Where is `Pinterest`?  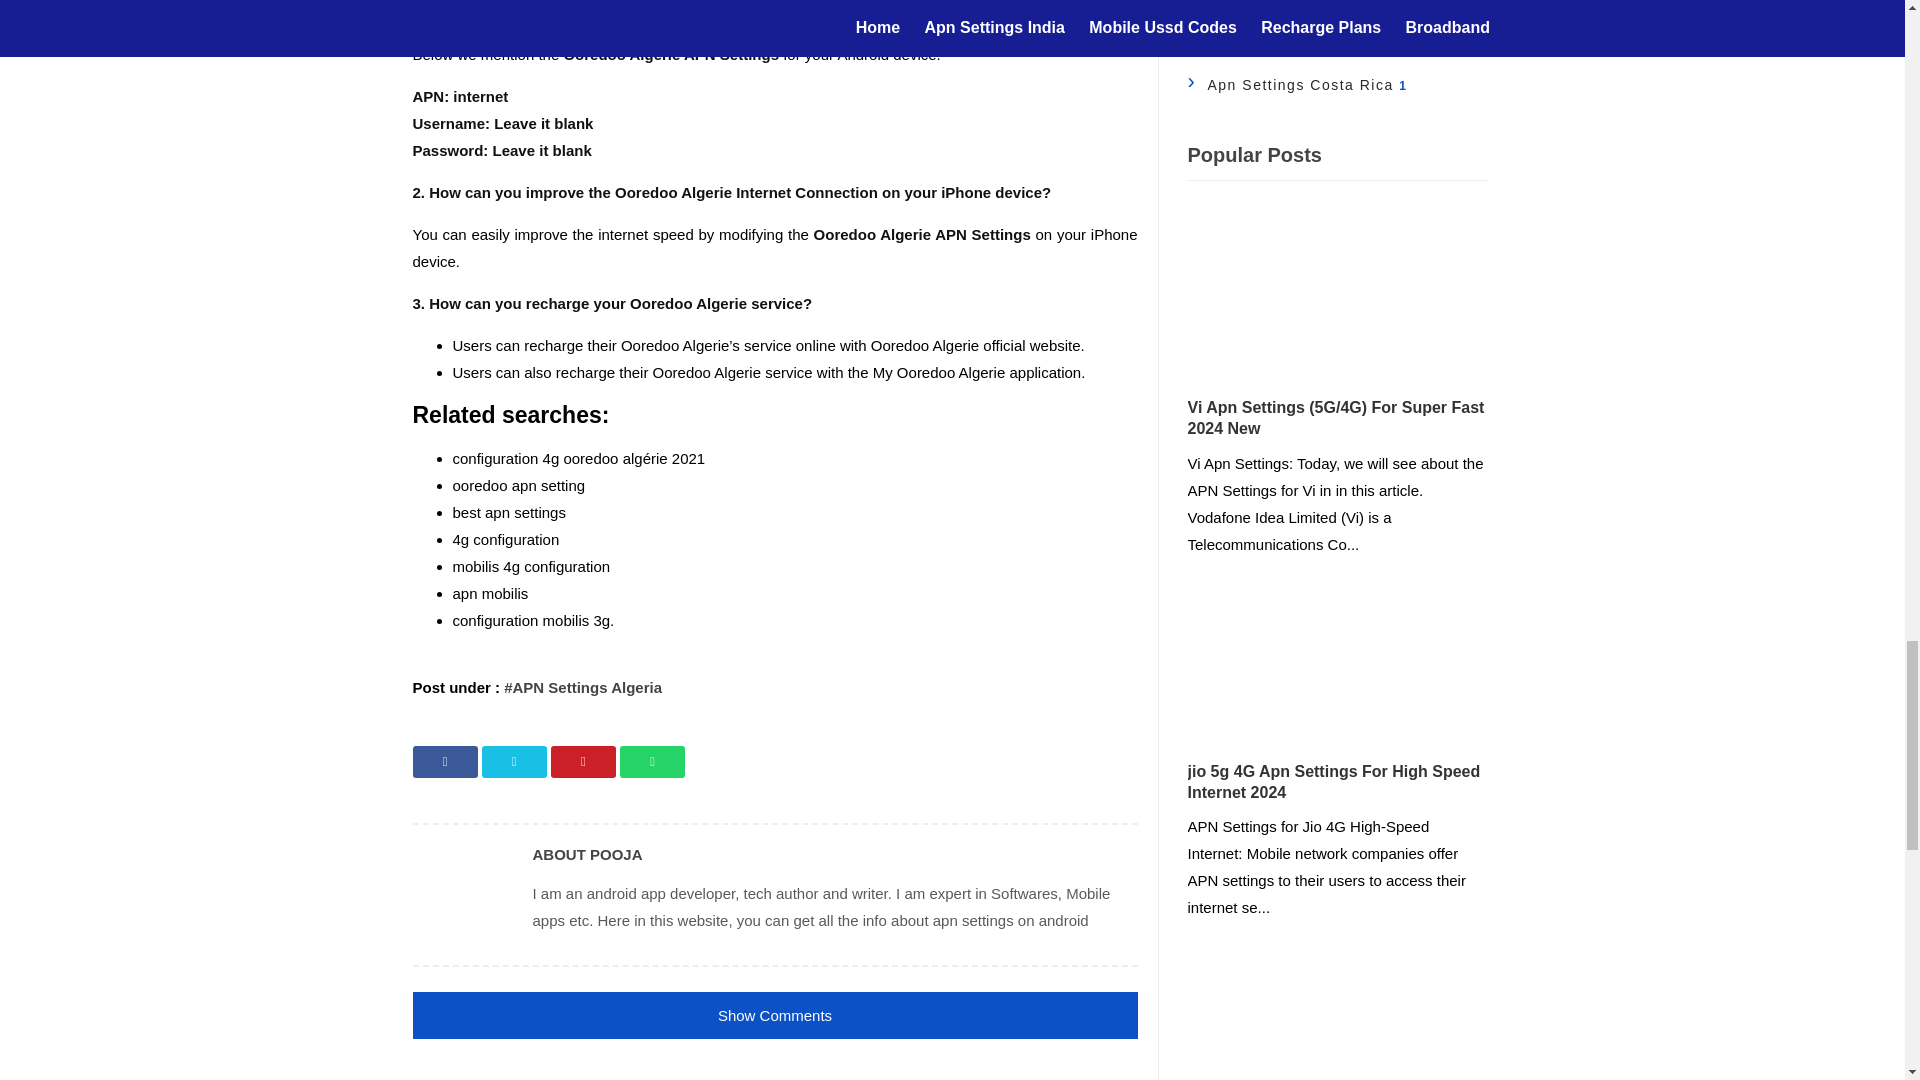
Pinterest is located at coordinates (584, 762).